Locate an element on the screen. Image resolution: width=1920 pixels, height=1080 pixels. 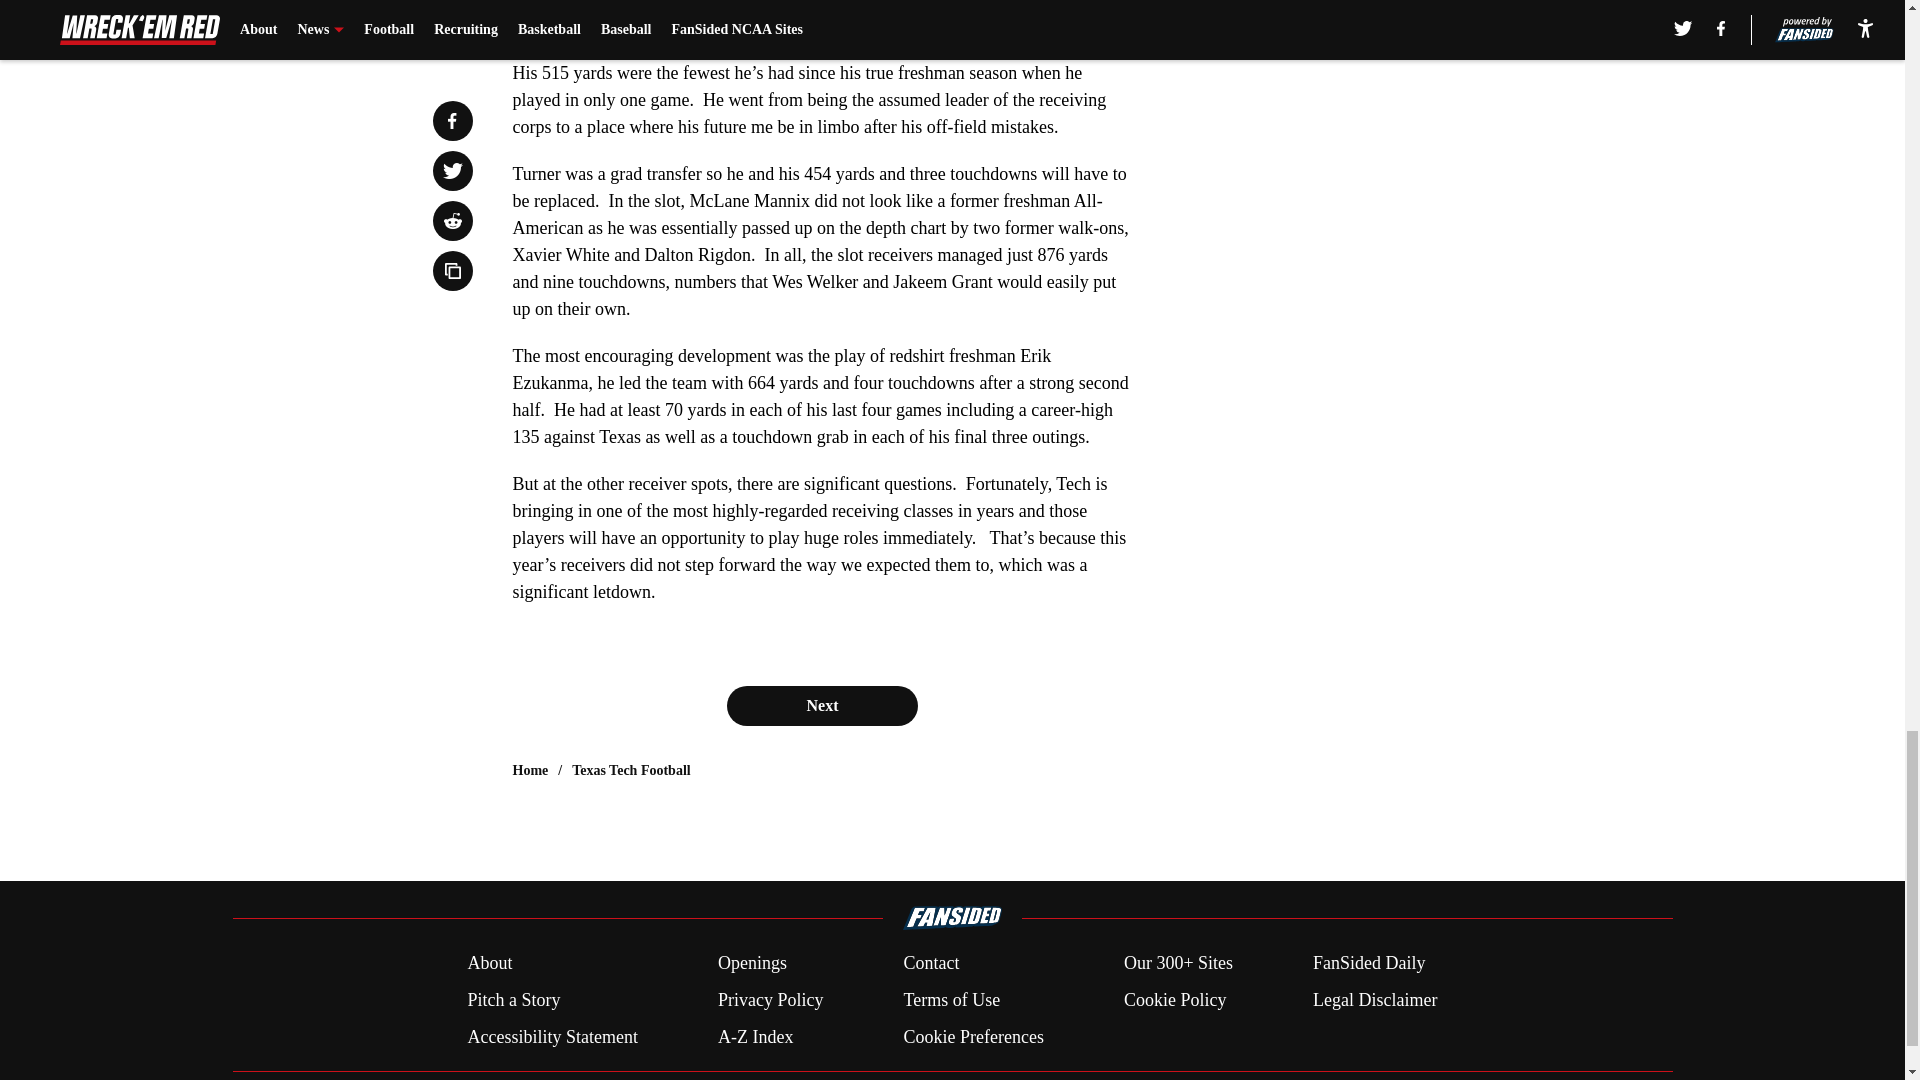
Texas Tech Football is located at coordinates (632, 770).